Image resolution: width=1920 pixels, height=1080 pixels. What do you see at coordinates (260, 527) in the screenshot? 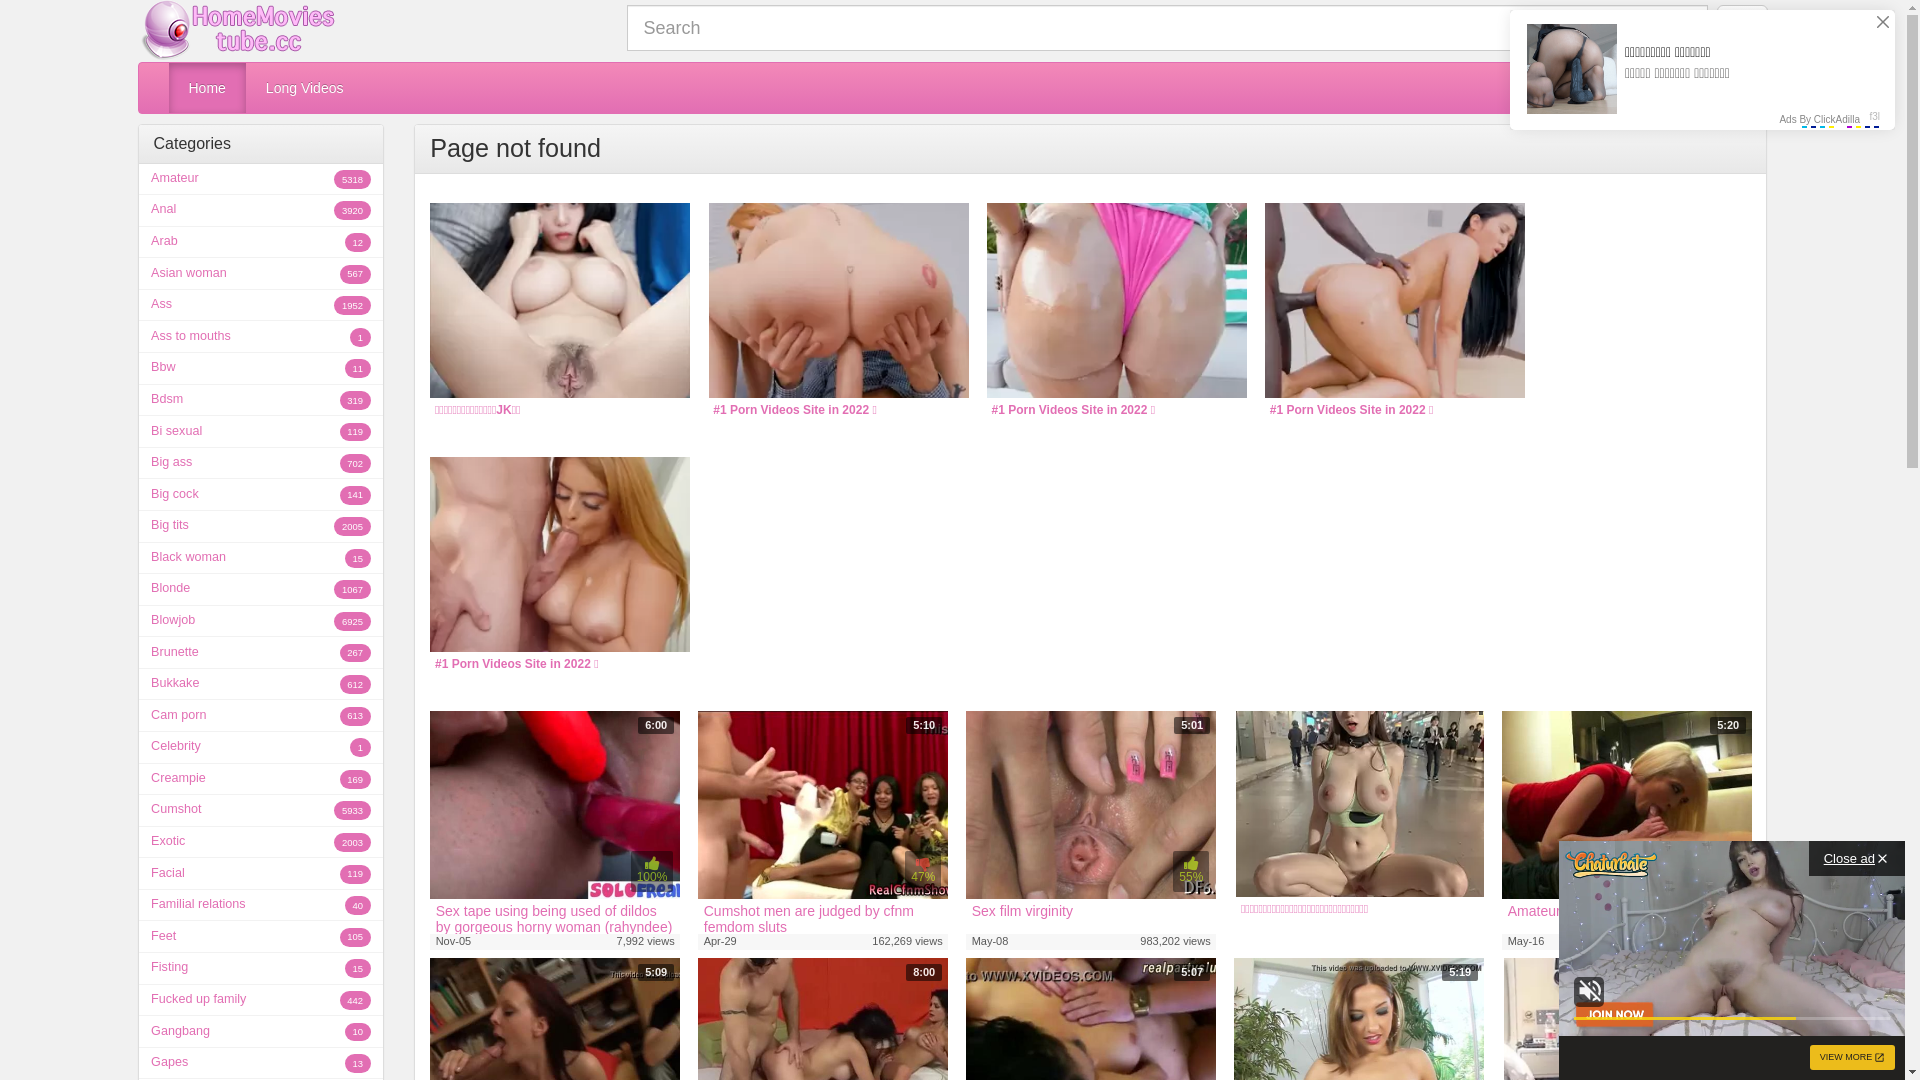
I see `Big tits
2005` at bounding box center [260, 527].